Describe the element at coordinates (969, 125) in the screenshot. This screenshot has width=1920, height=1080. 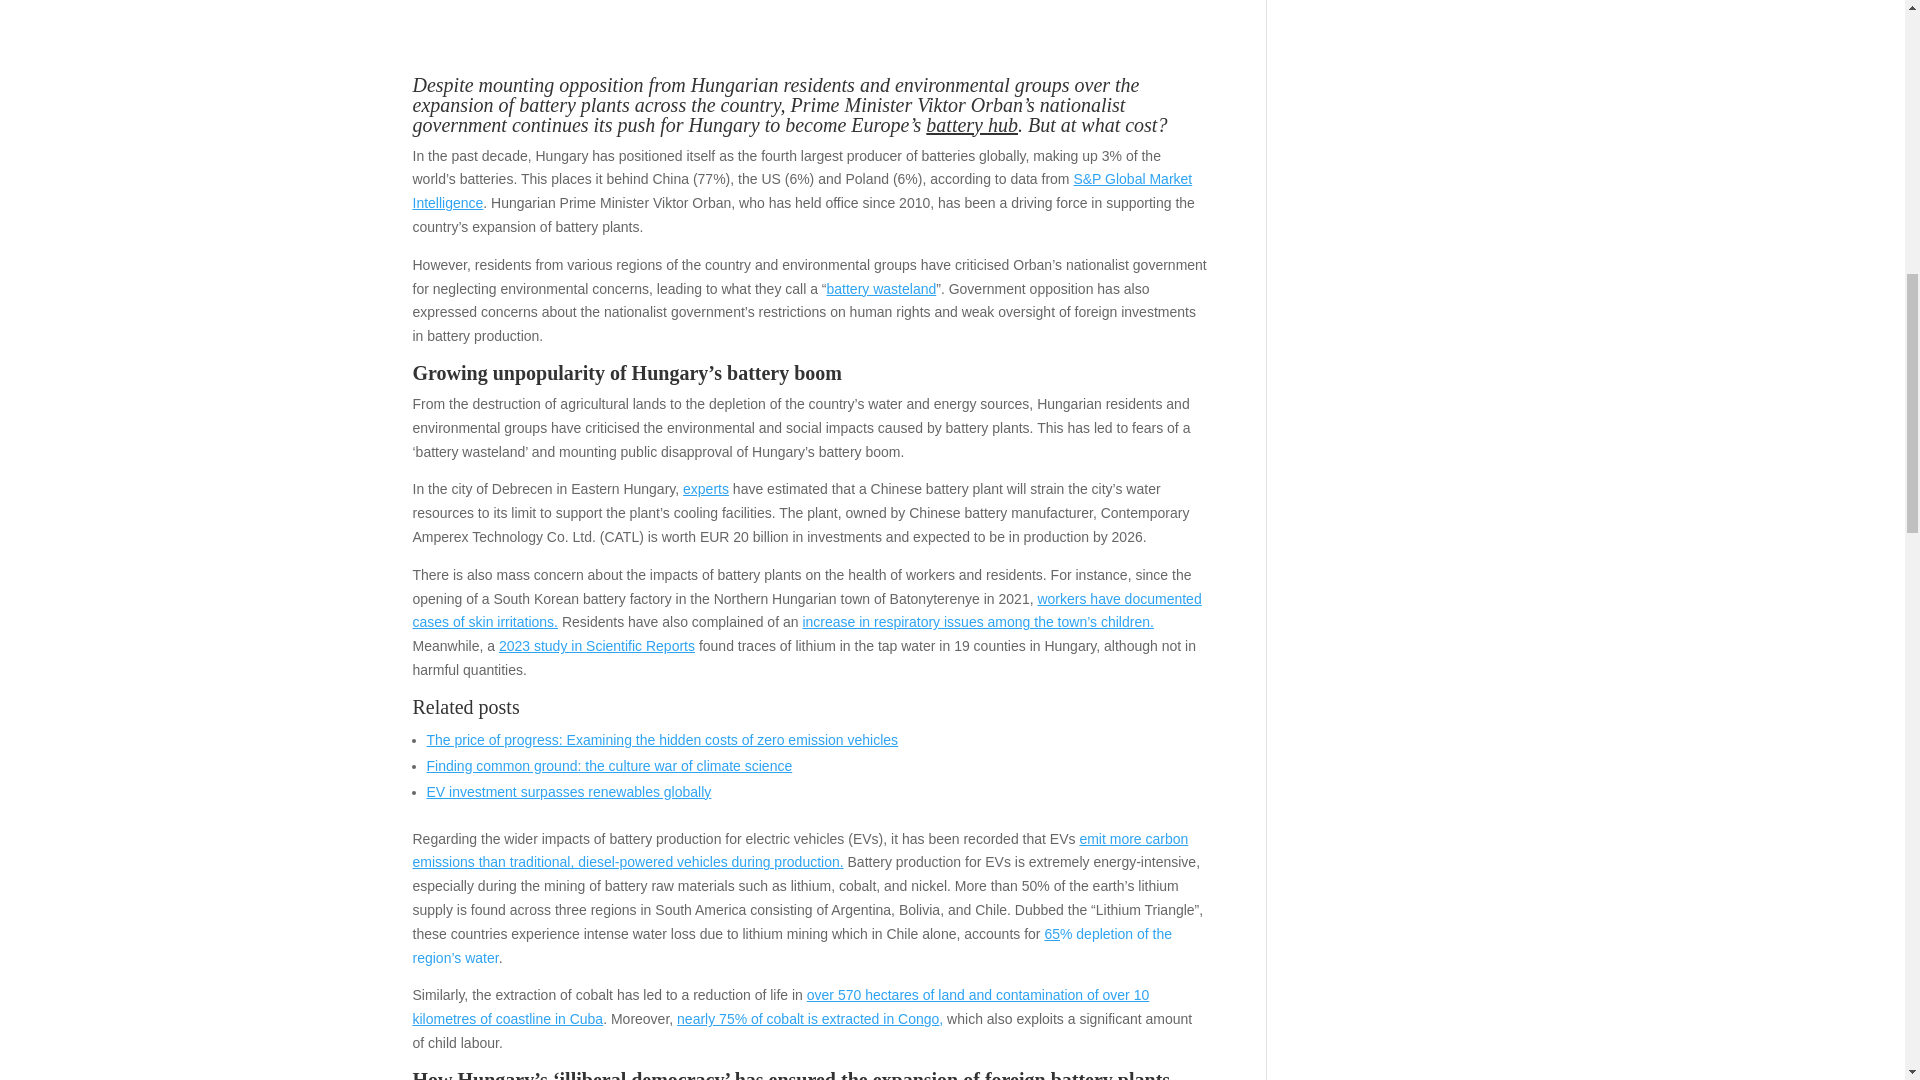
I see `battery hub` at that location.